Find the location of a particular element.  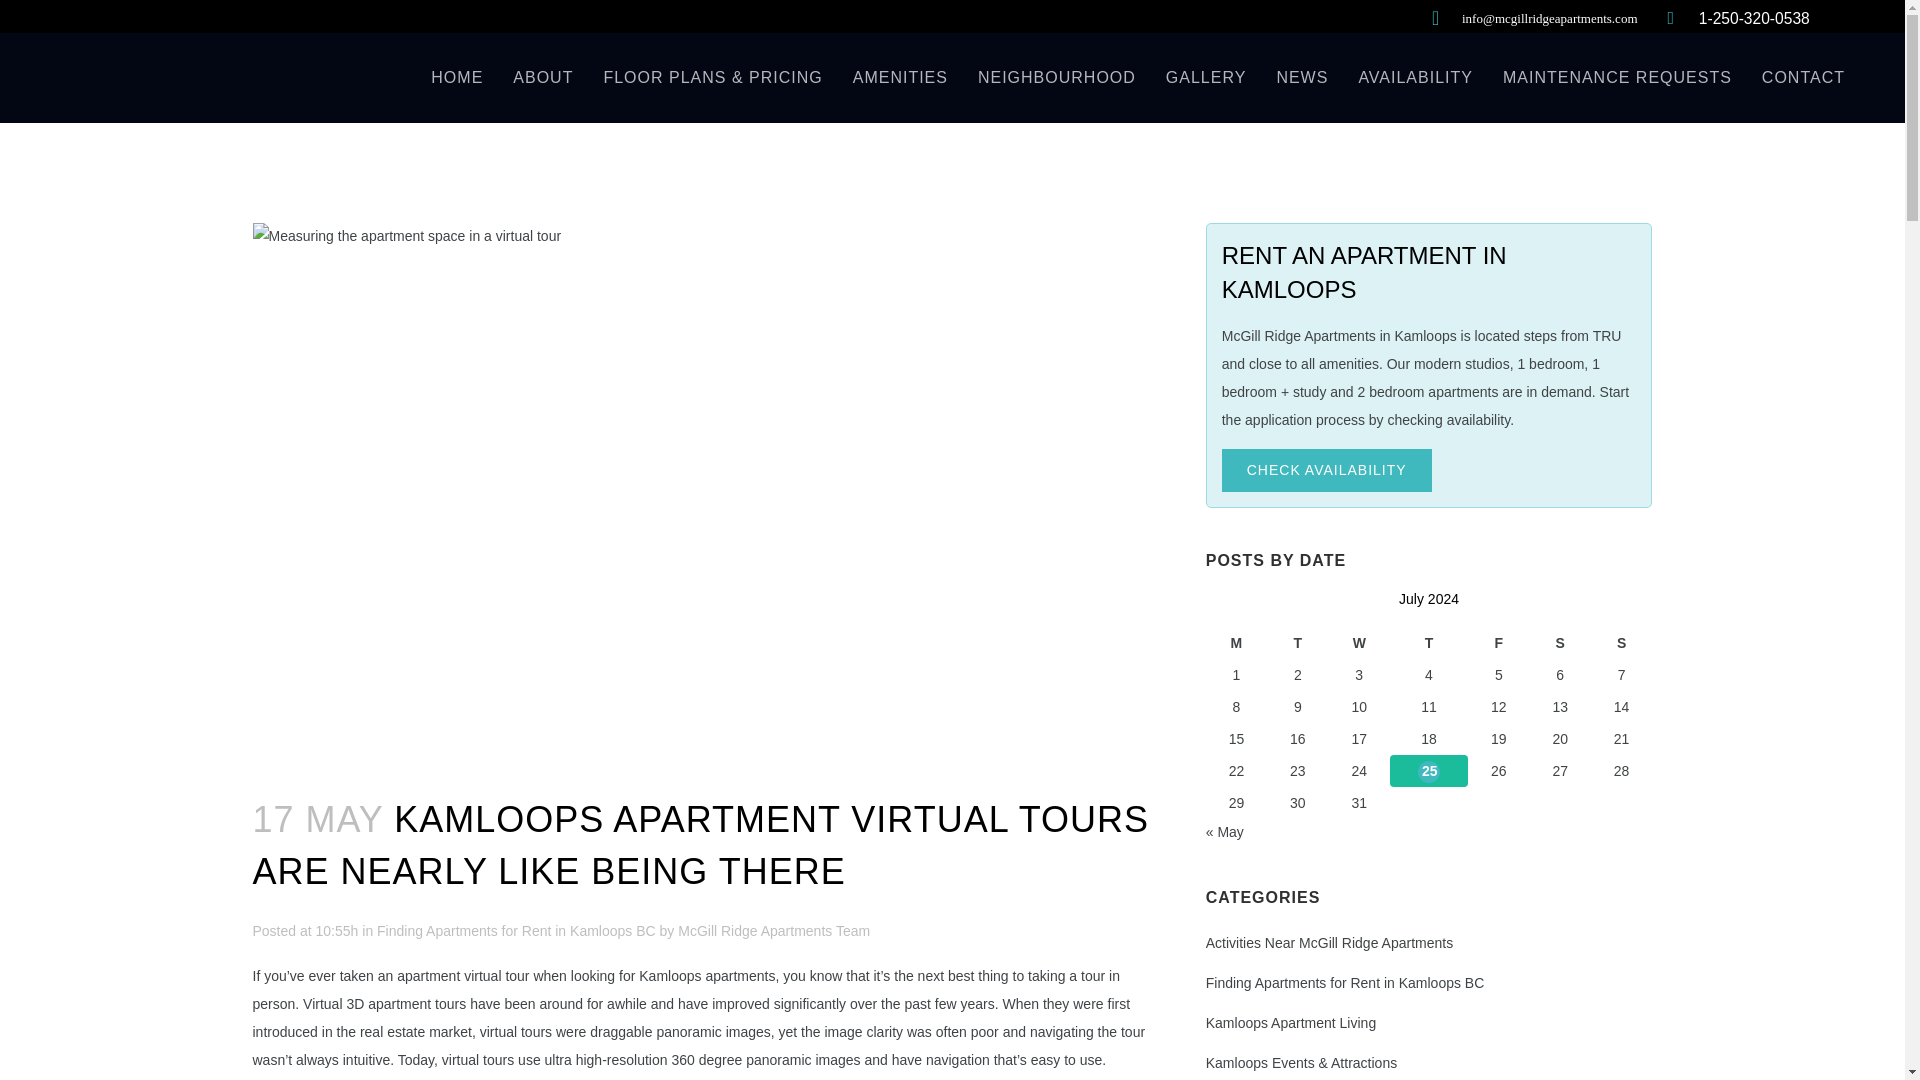

CONTACT is located at coordinates (1804, 78).